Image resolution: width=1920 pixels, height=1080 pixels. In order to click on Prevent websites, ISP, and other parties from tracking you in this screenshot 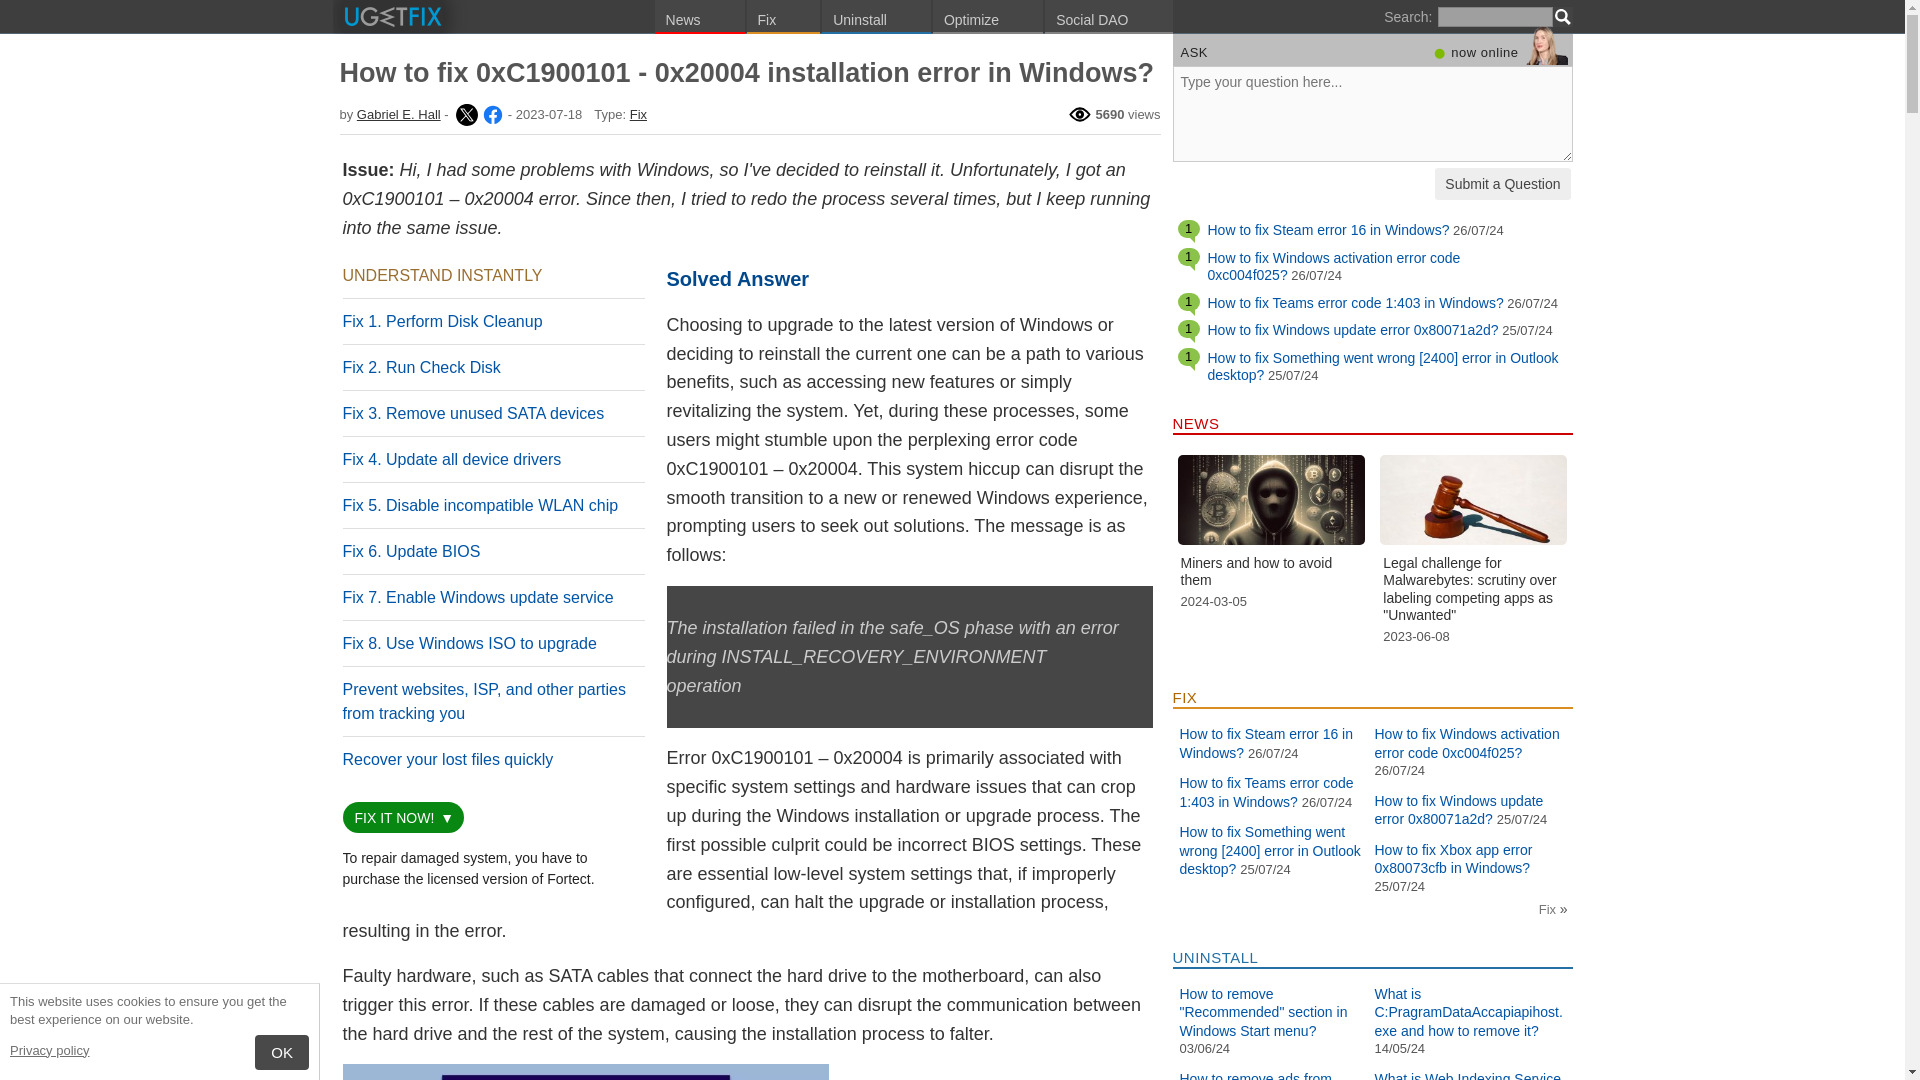, I will do `click(483, 702)`.